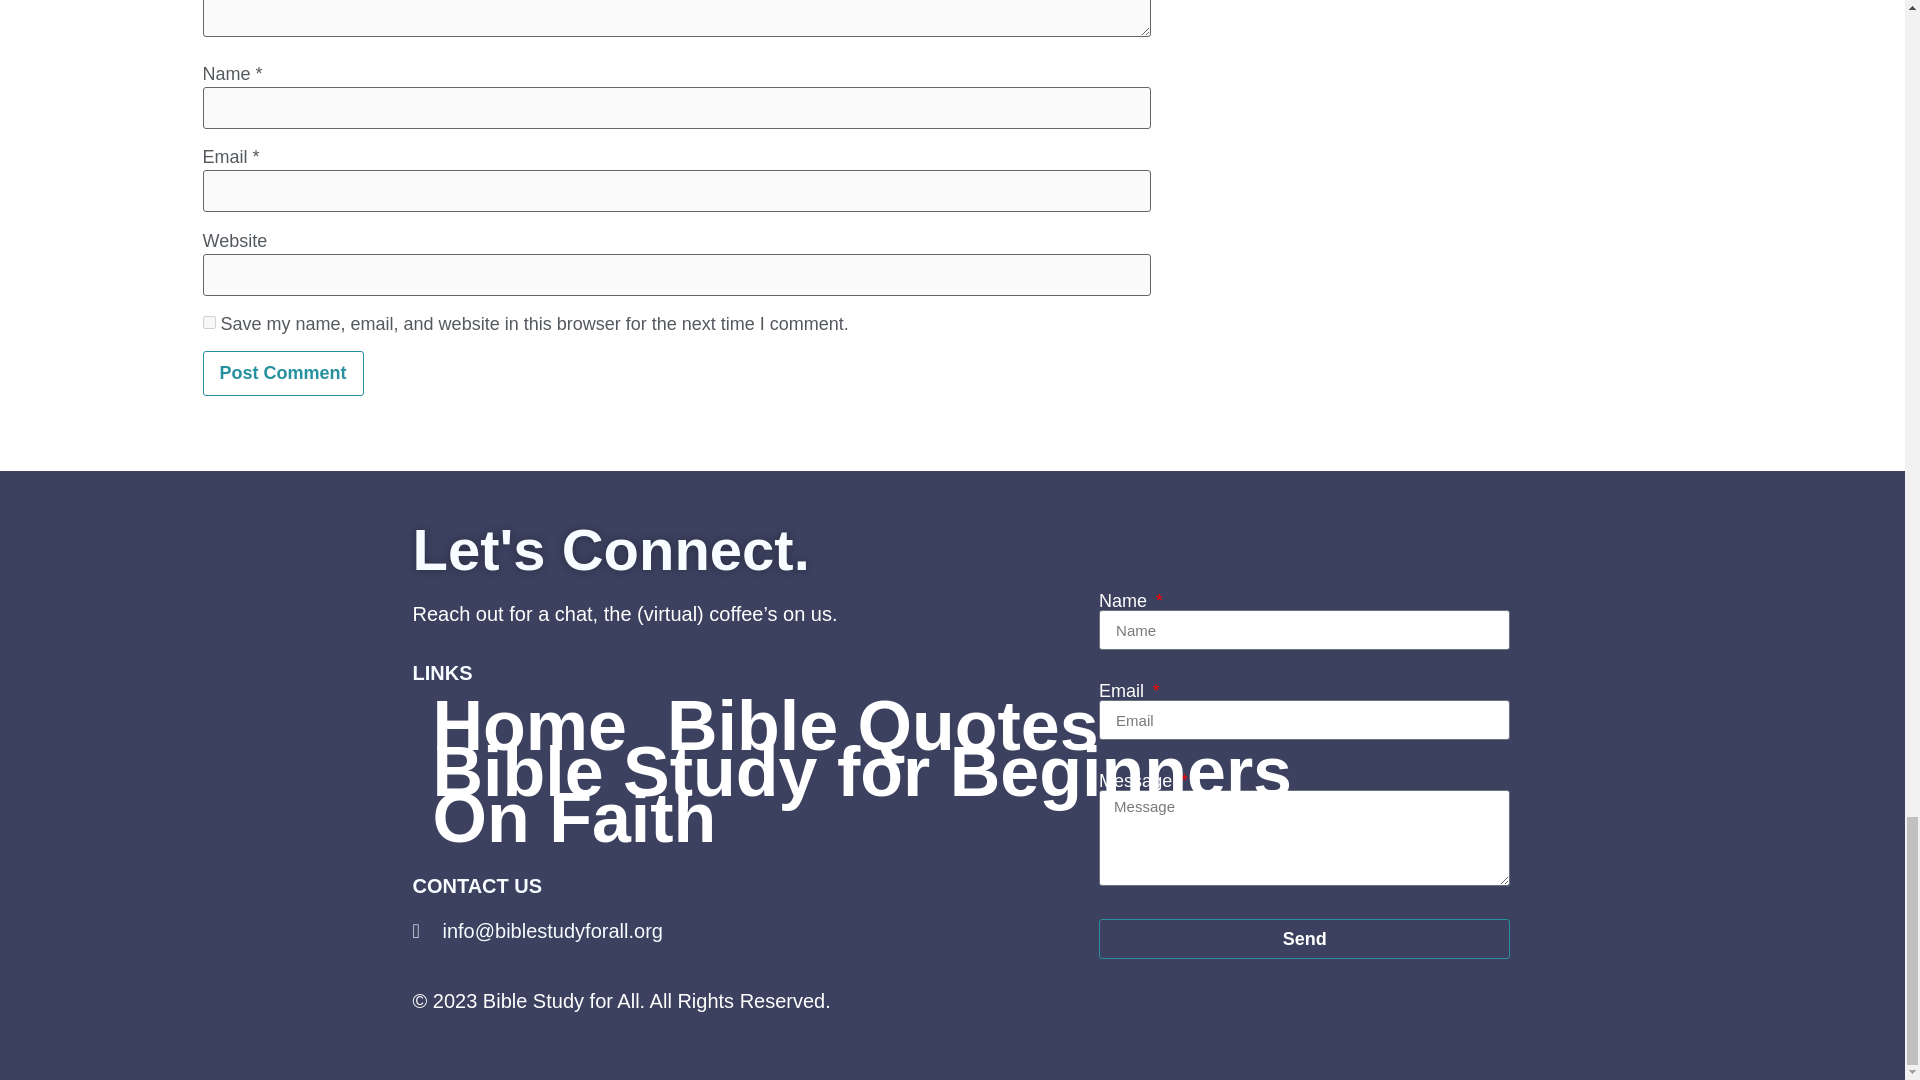 This screenshot has height=1080, width=1920. What do you see at coordinates (208, 322) in the screenshot?
I see `yes` at bounding box center [208, 322].